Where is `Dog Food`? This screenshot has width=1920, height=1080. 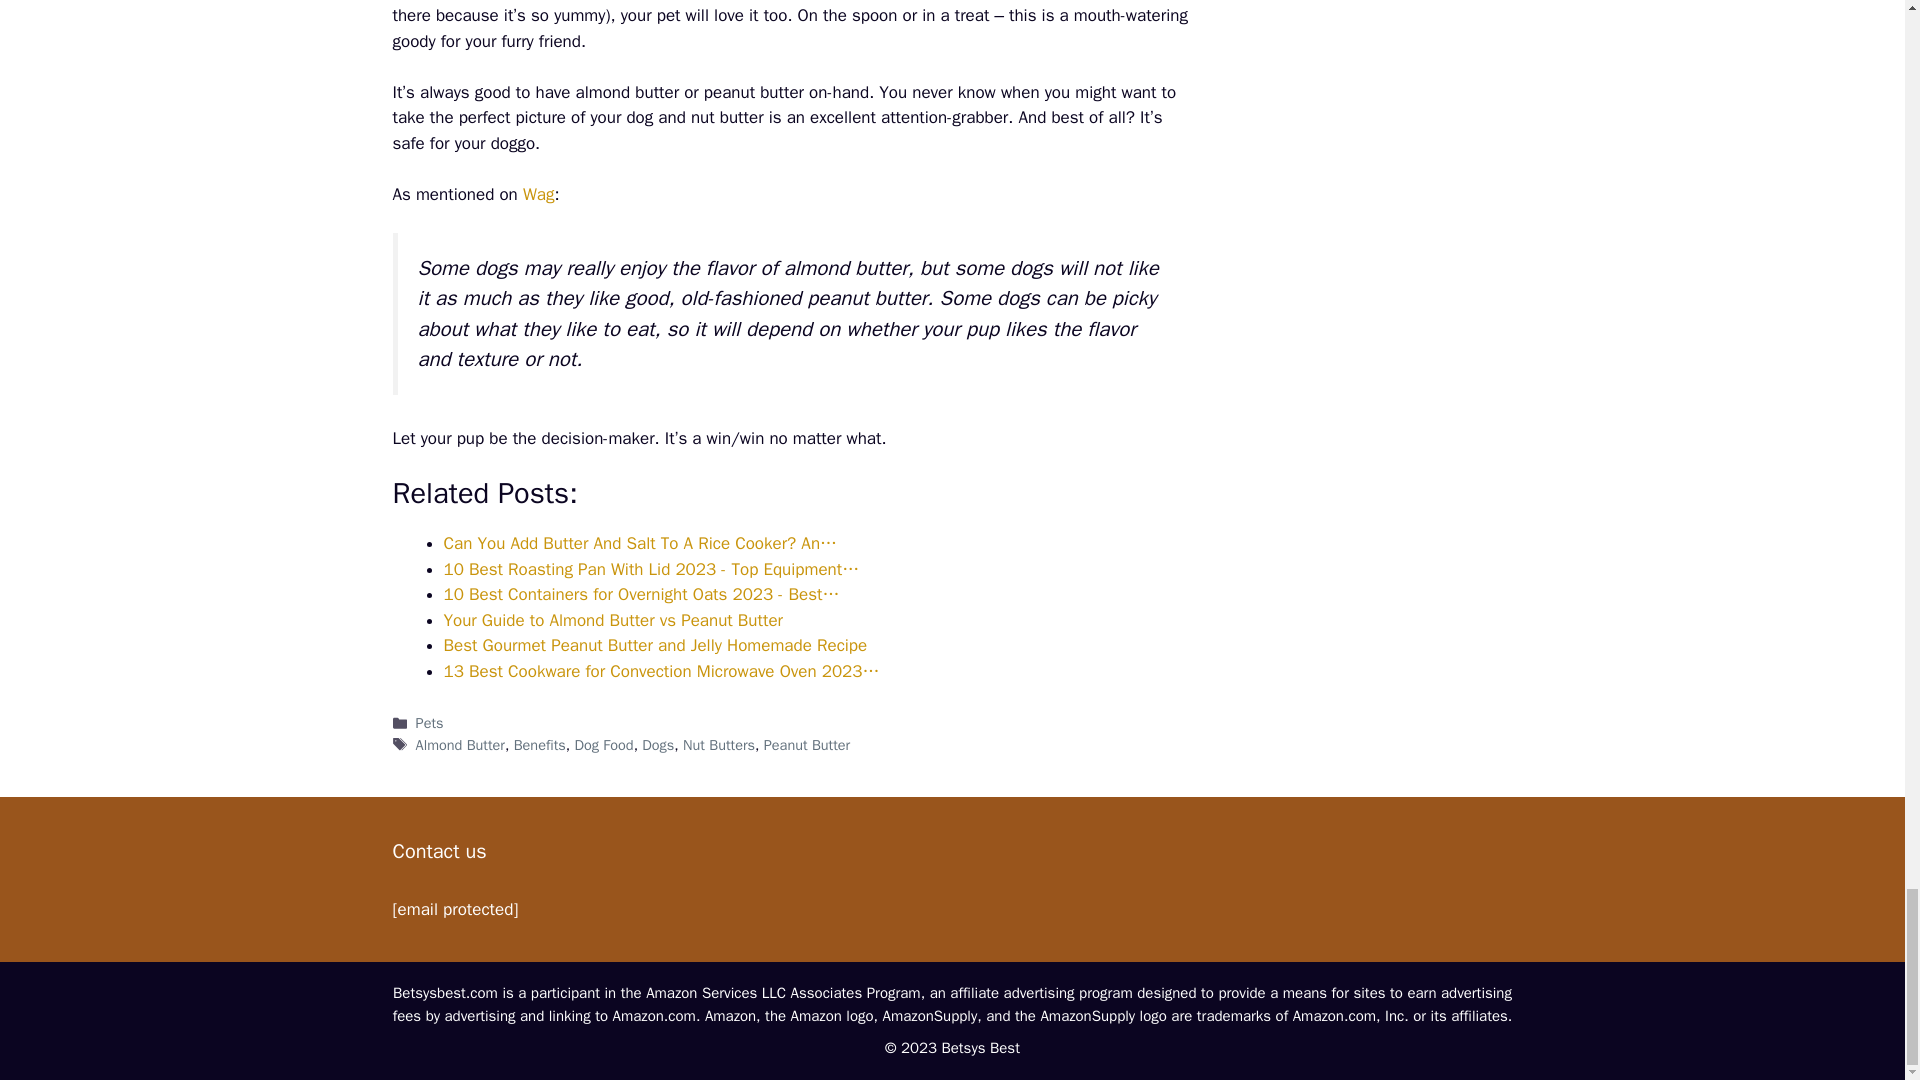 Dog Food is located at coordinates (604, 744).